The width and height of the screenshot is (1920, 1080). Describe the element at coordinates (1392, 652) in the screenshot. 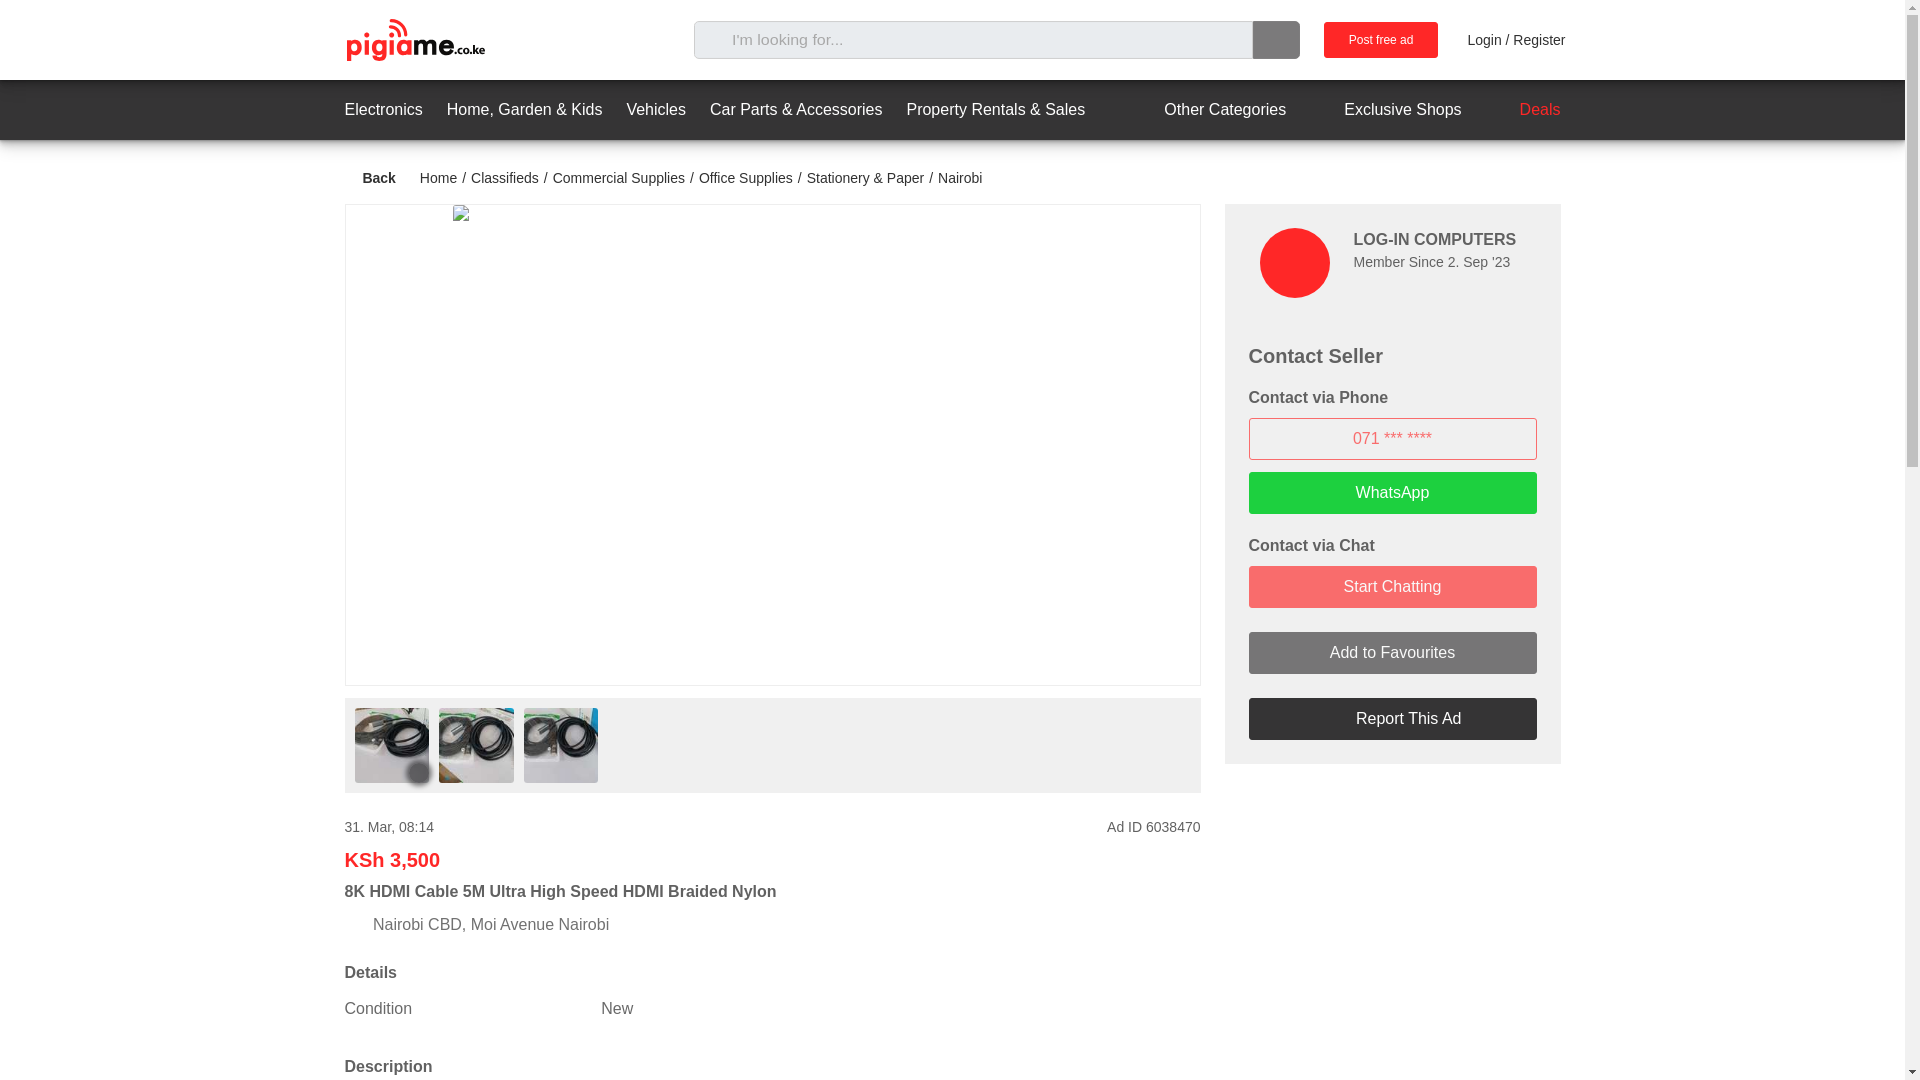

I see `Add to Favourites` at that location.